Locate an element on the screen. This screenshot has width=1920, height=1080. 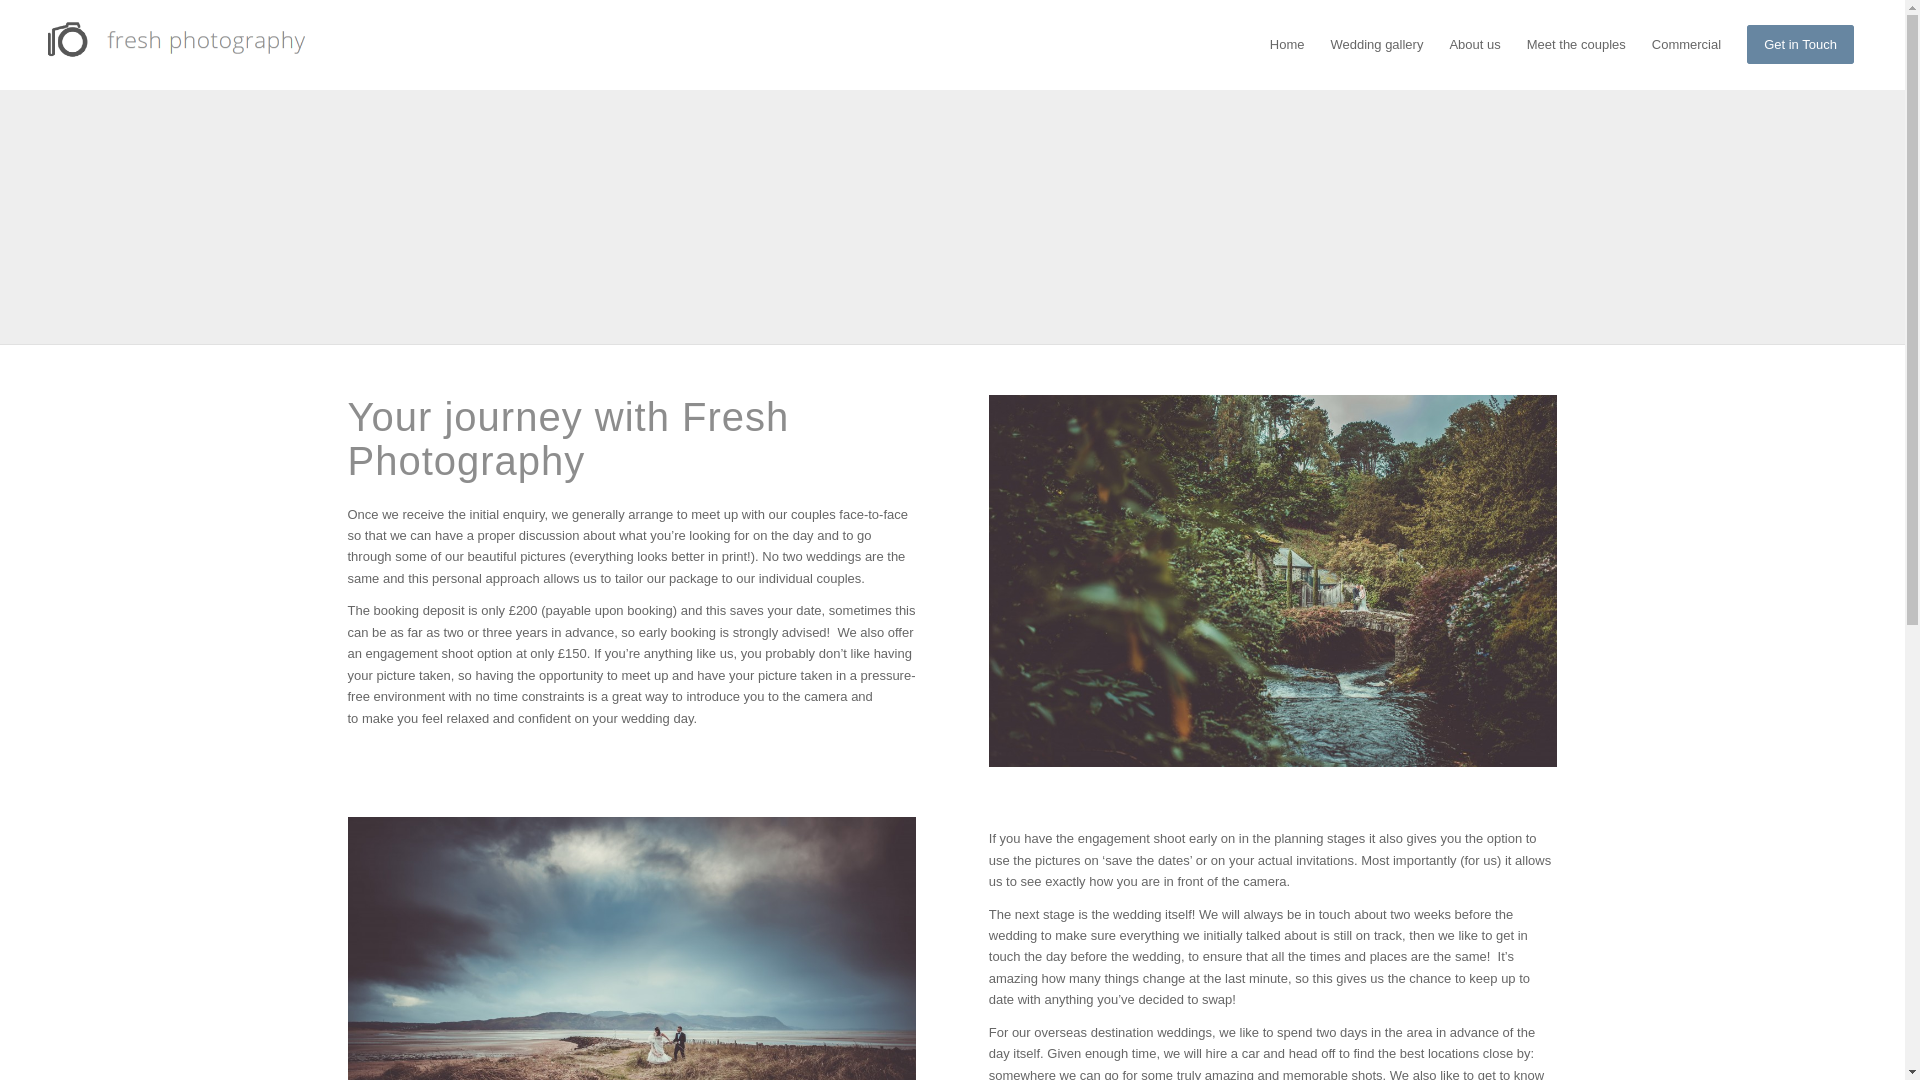
Get in Touch is located at coordinates (1800, 44).